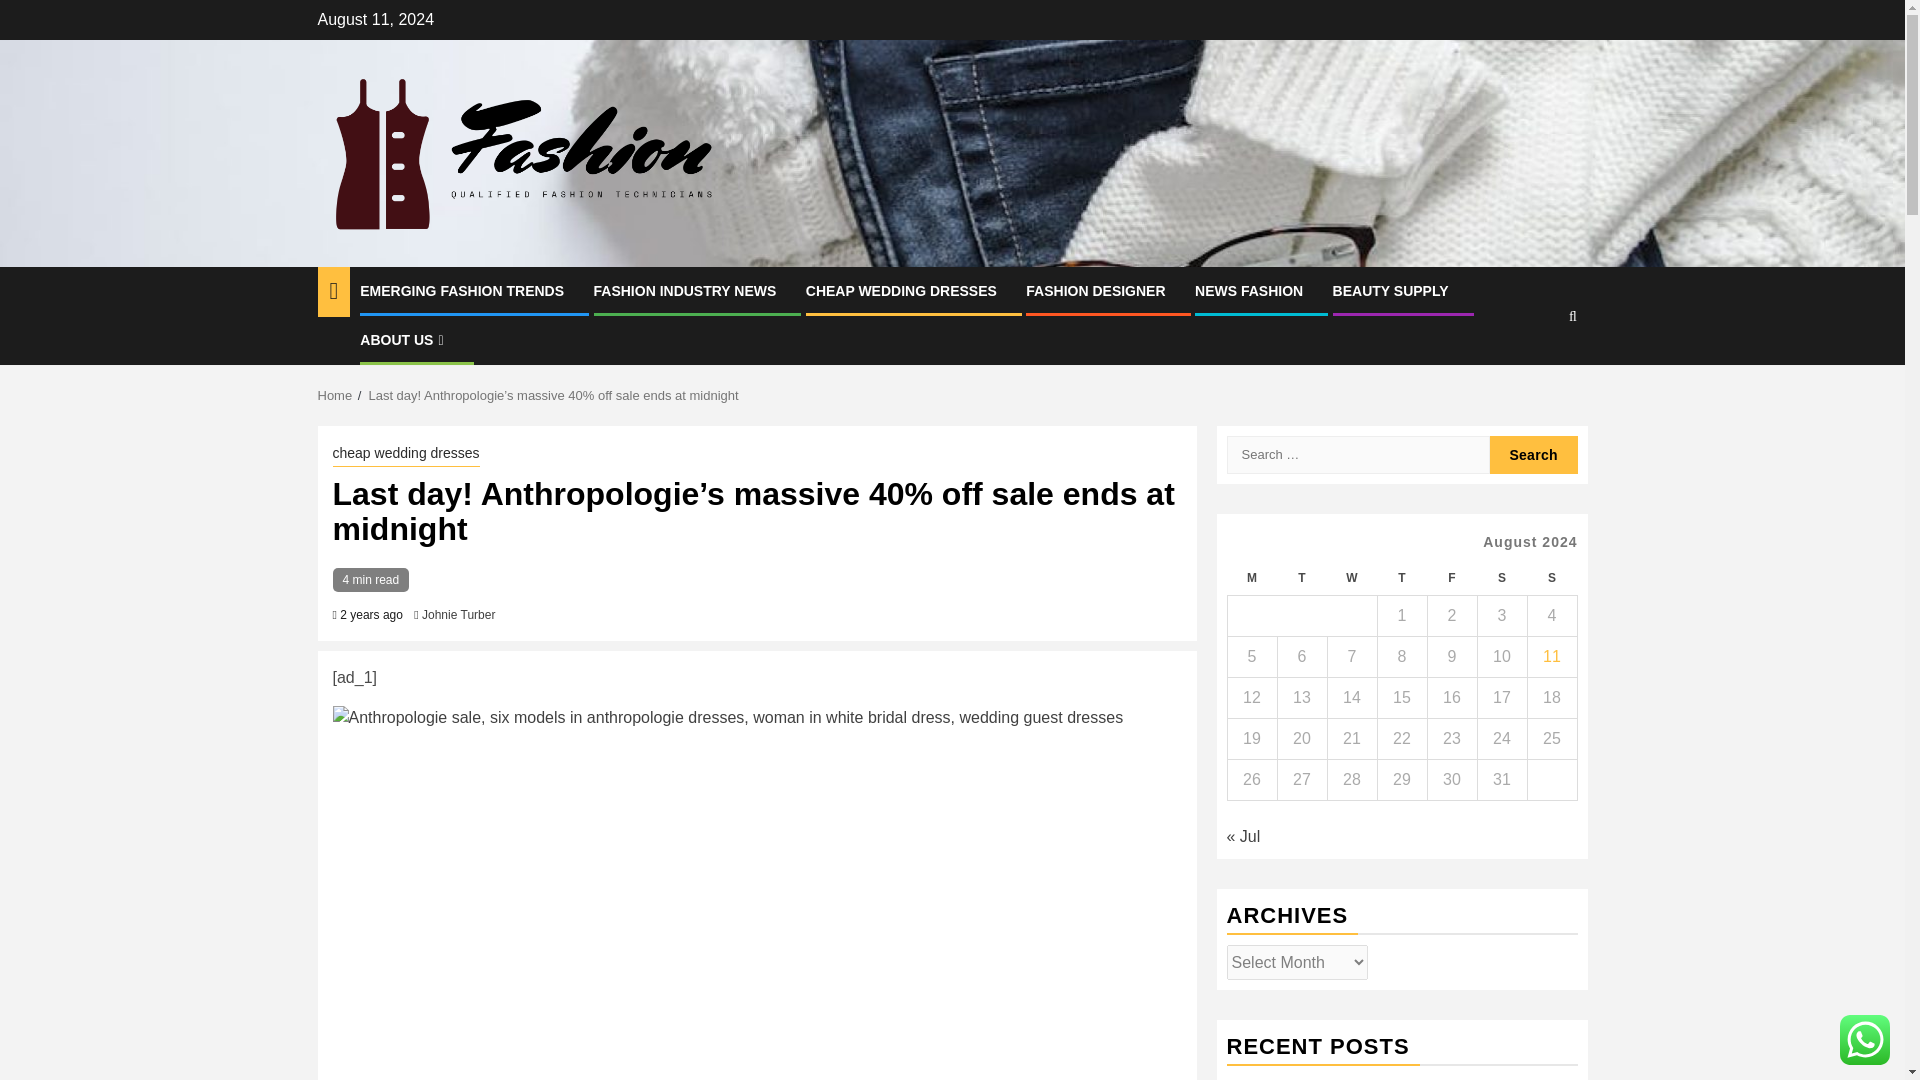  Describe the element at coordinates (1248, 290) in the screenshot. I see `NEWS FASHION` at that location.